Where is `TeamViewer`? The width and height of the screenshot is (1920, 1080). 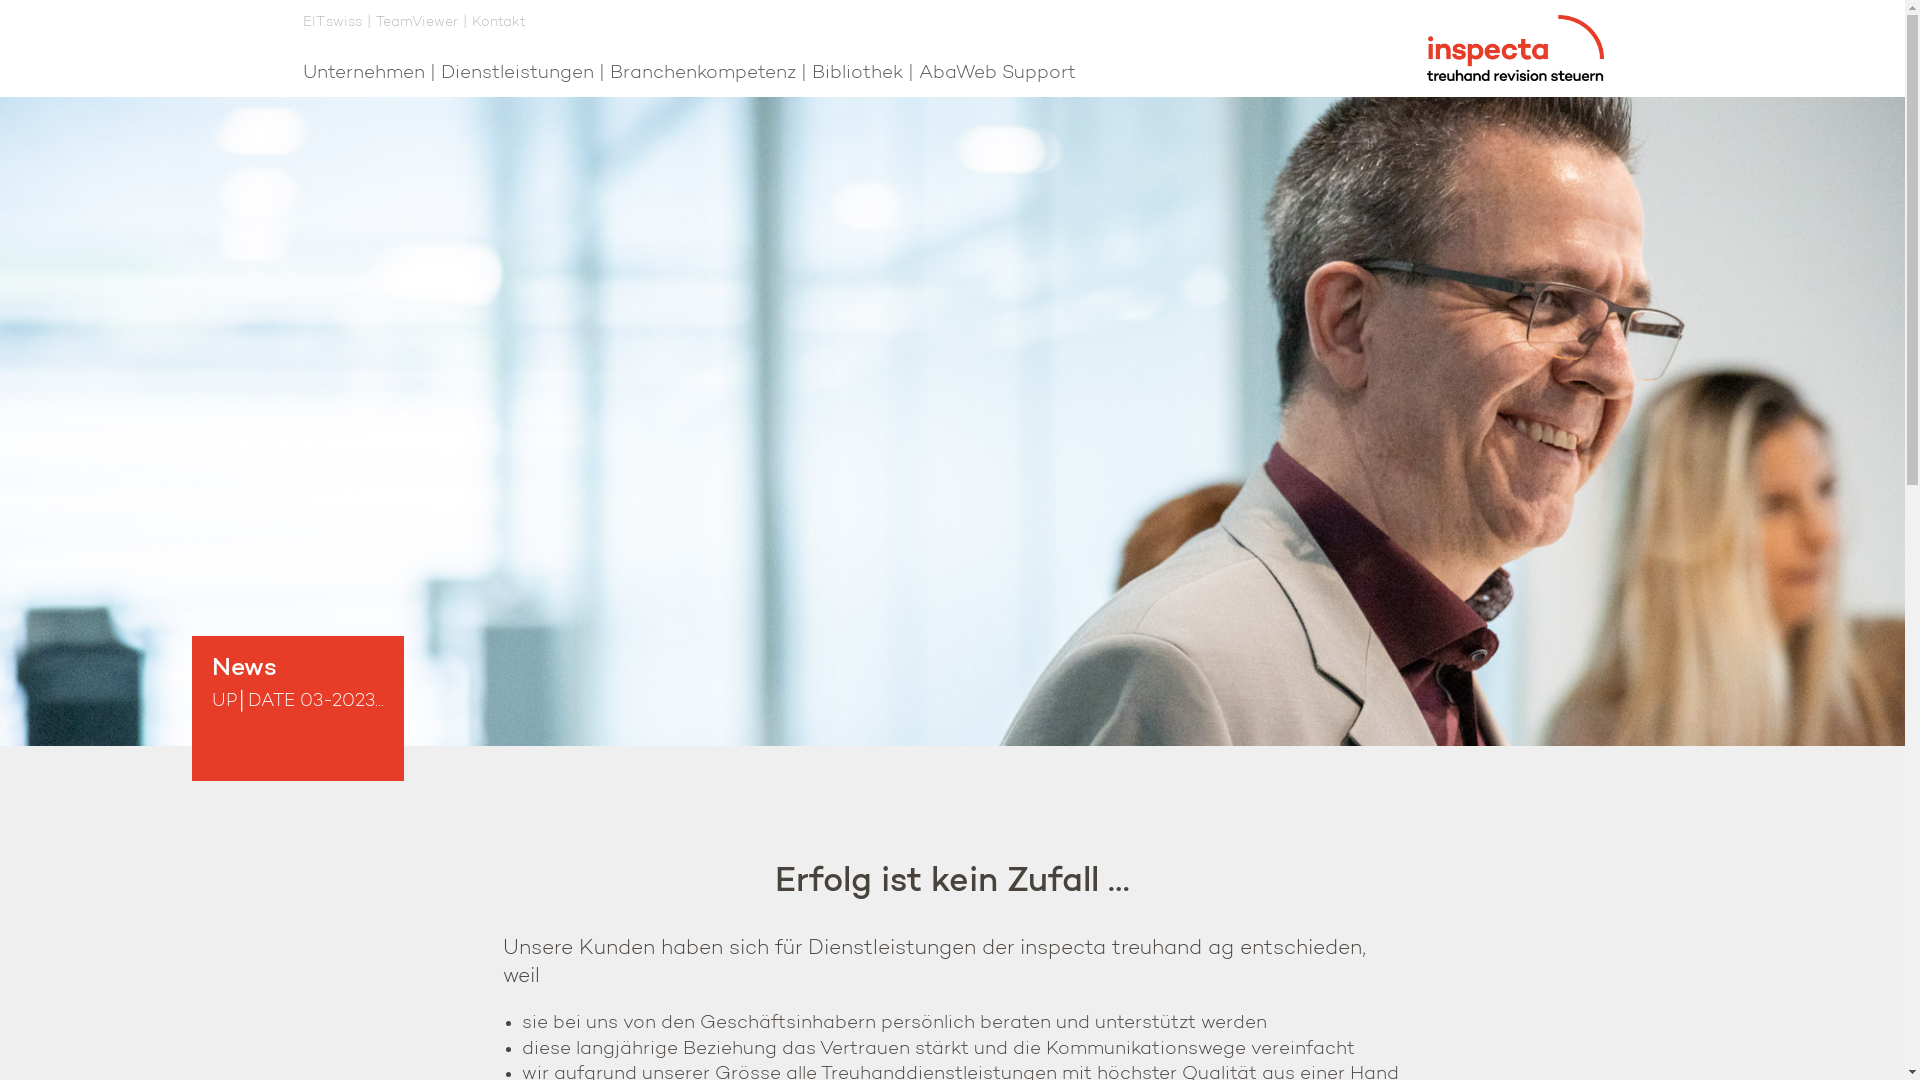 TeamViewer is located at coordinates (417, 24).